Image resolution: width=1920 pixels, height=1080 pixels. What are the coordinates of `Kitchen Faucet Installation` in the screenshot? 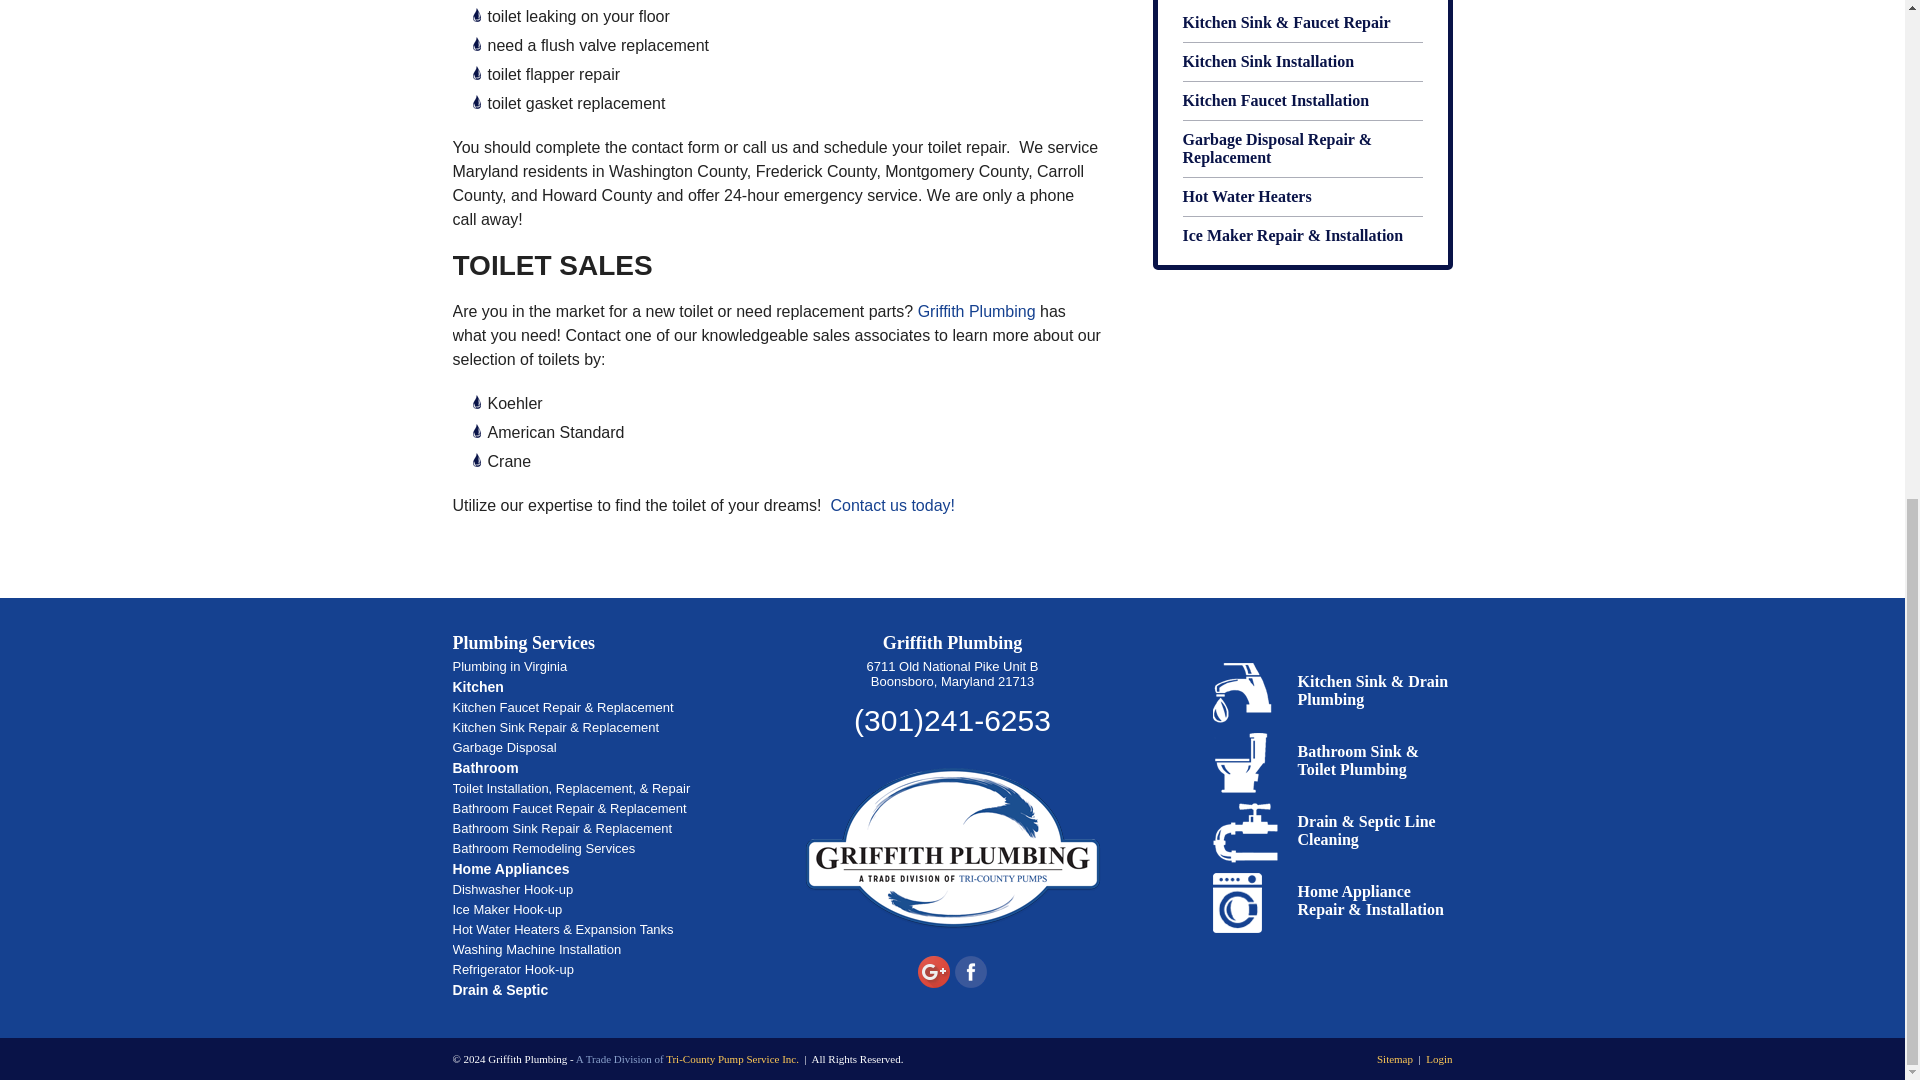 It's located at (1302, 101).